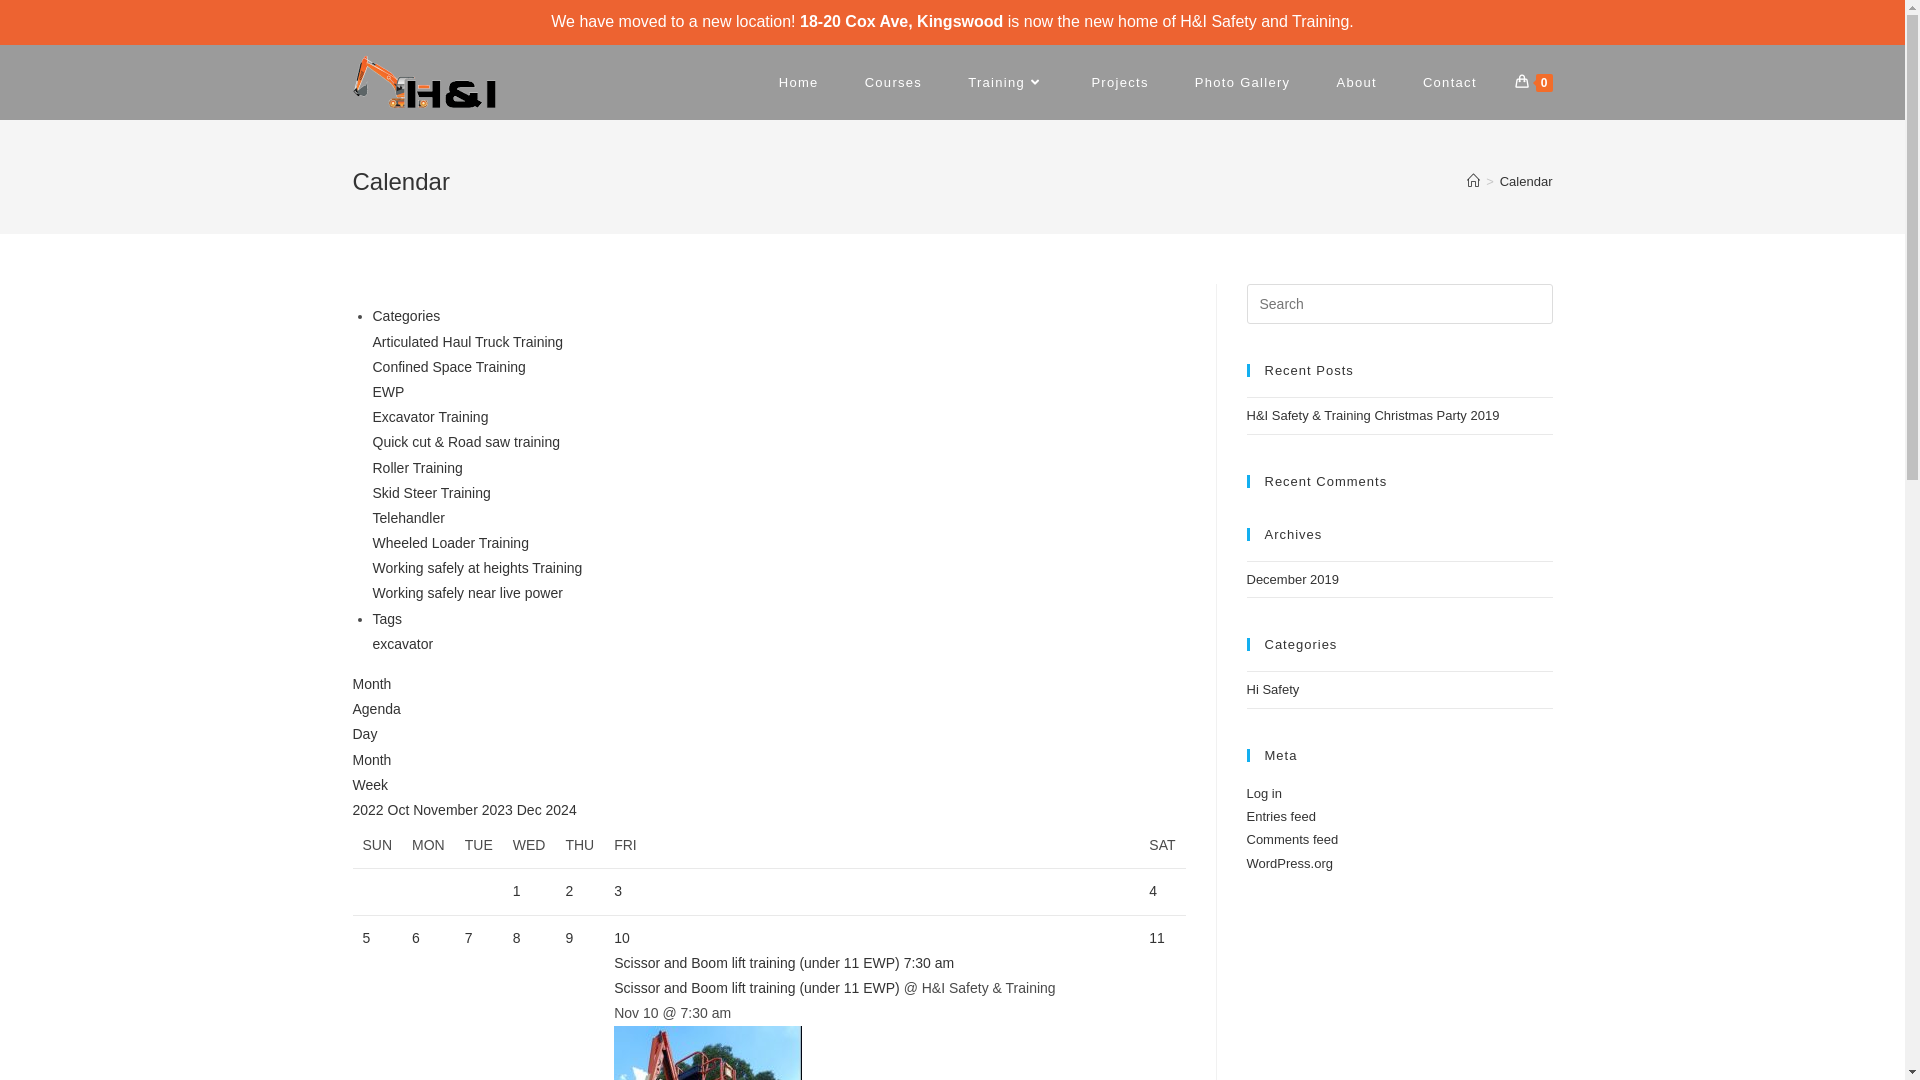 Image resolution: width=1920 pixels, height=1080 pixels. I want to click on 5, so click(366, 938).